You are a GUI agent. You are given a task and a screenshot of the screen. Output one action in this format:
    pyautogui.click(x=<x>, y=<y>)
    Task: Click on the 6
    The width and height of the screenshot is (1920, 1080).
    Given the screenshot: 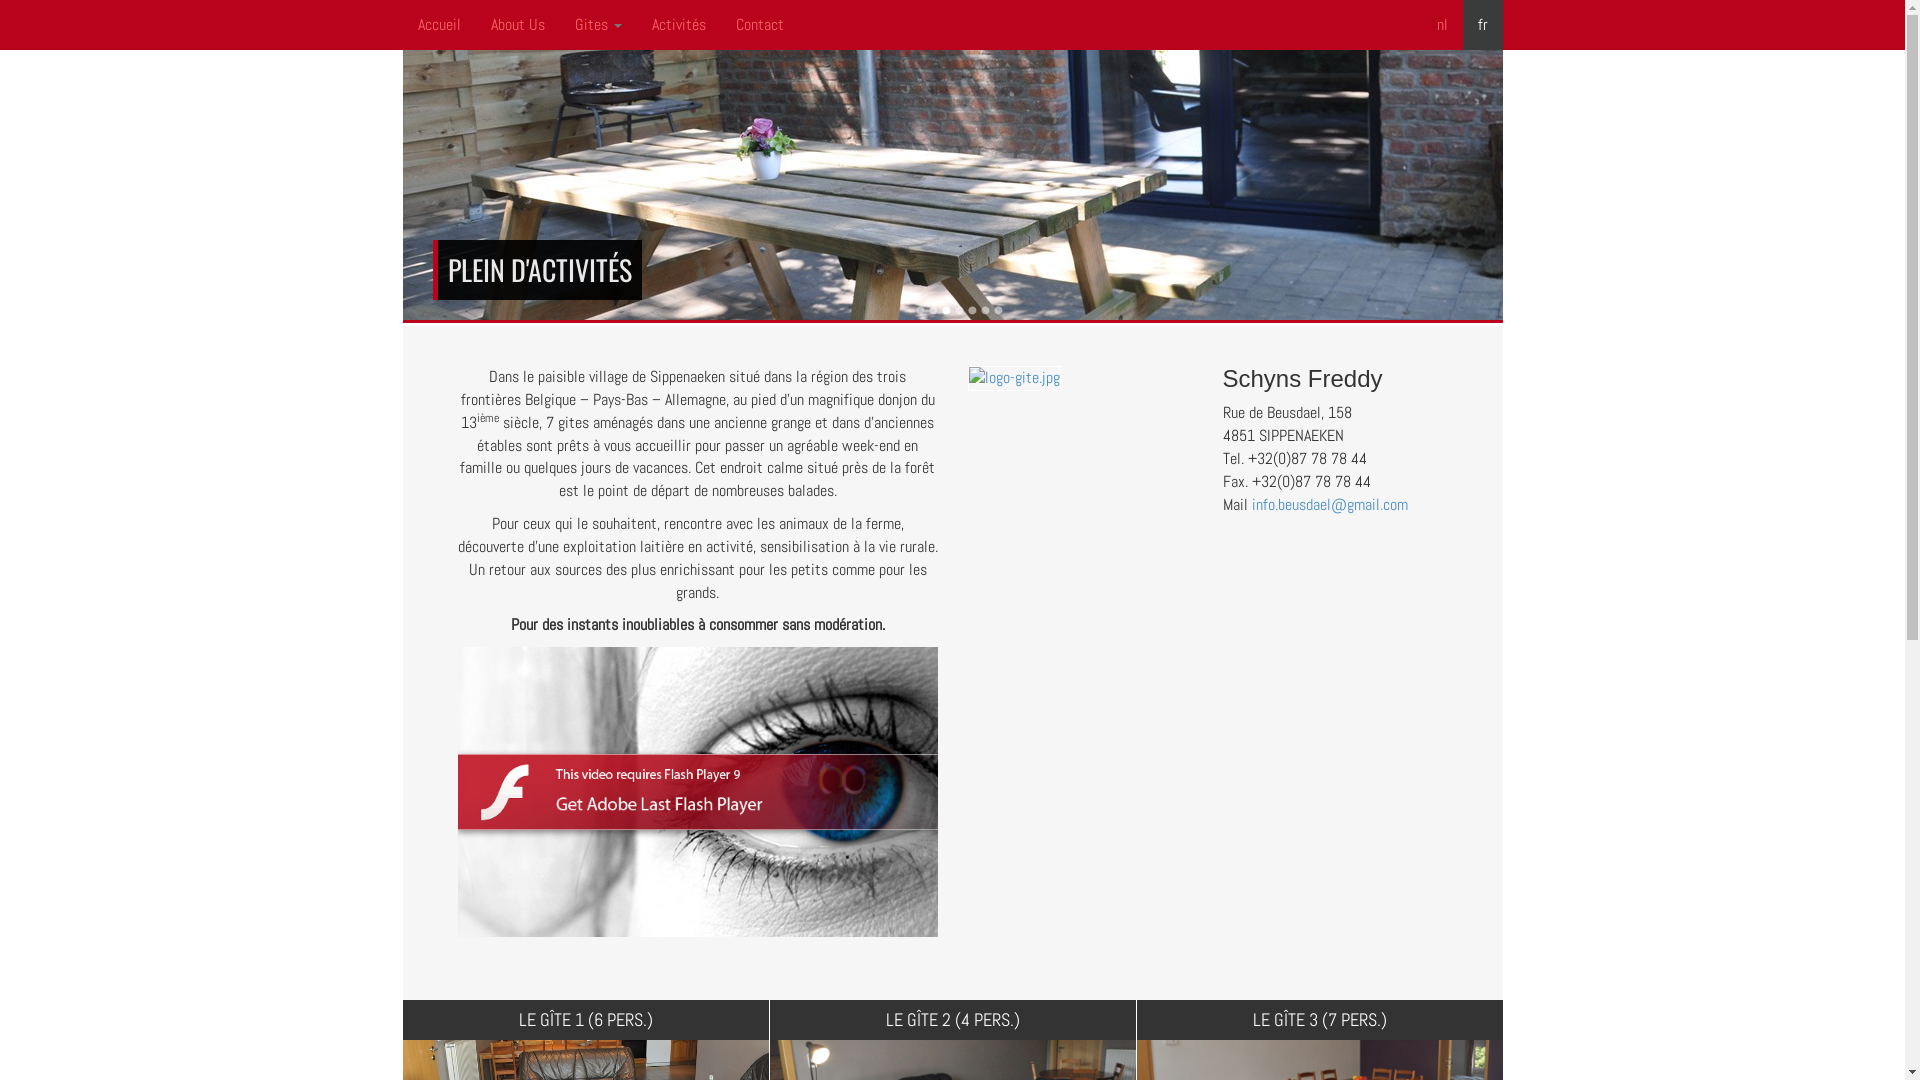 What is the action you would take?
    pyautogui.click(x=986, y=310)
    